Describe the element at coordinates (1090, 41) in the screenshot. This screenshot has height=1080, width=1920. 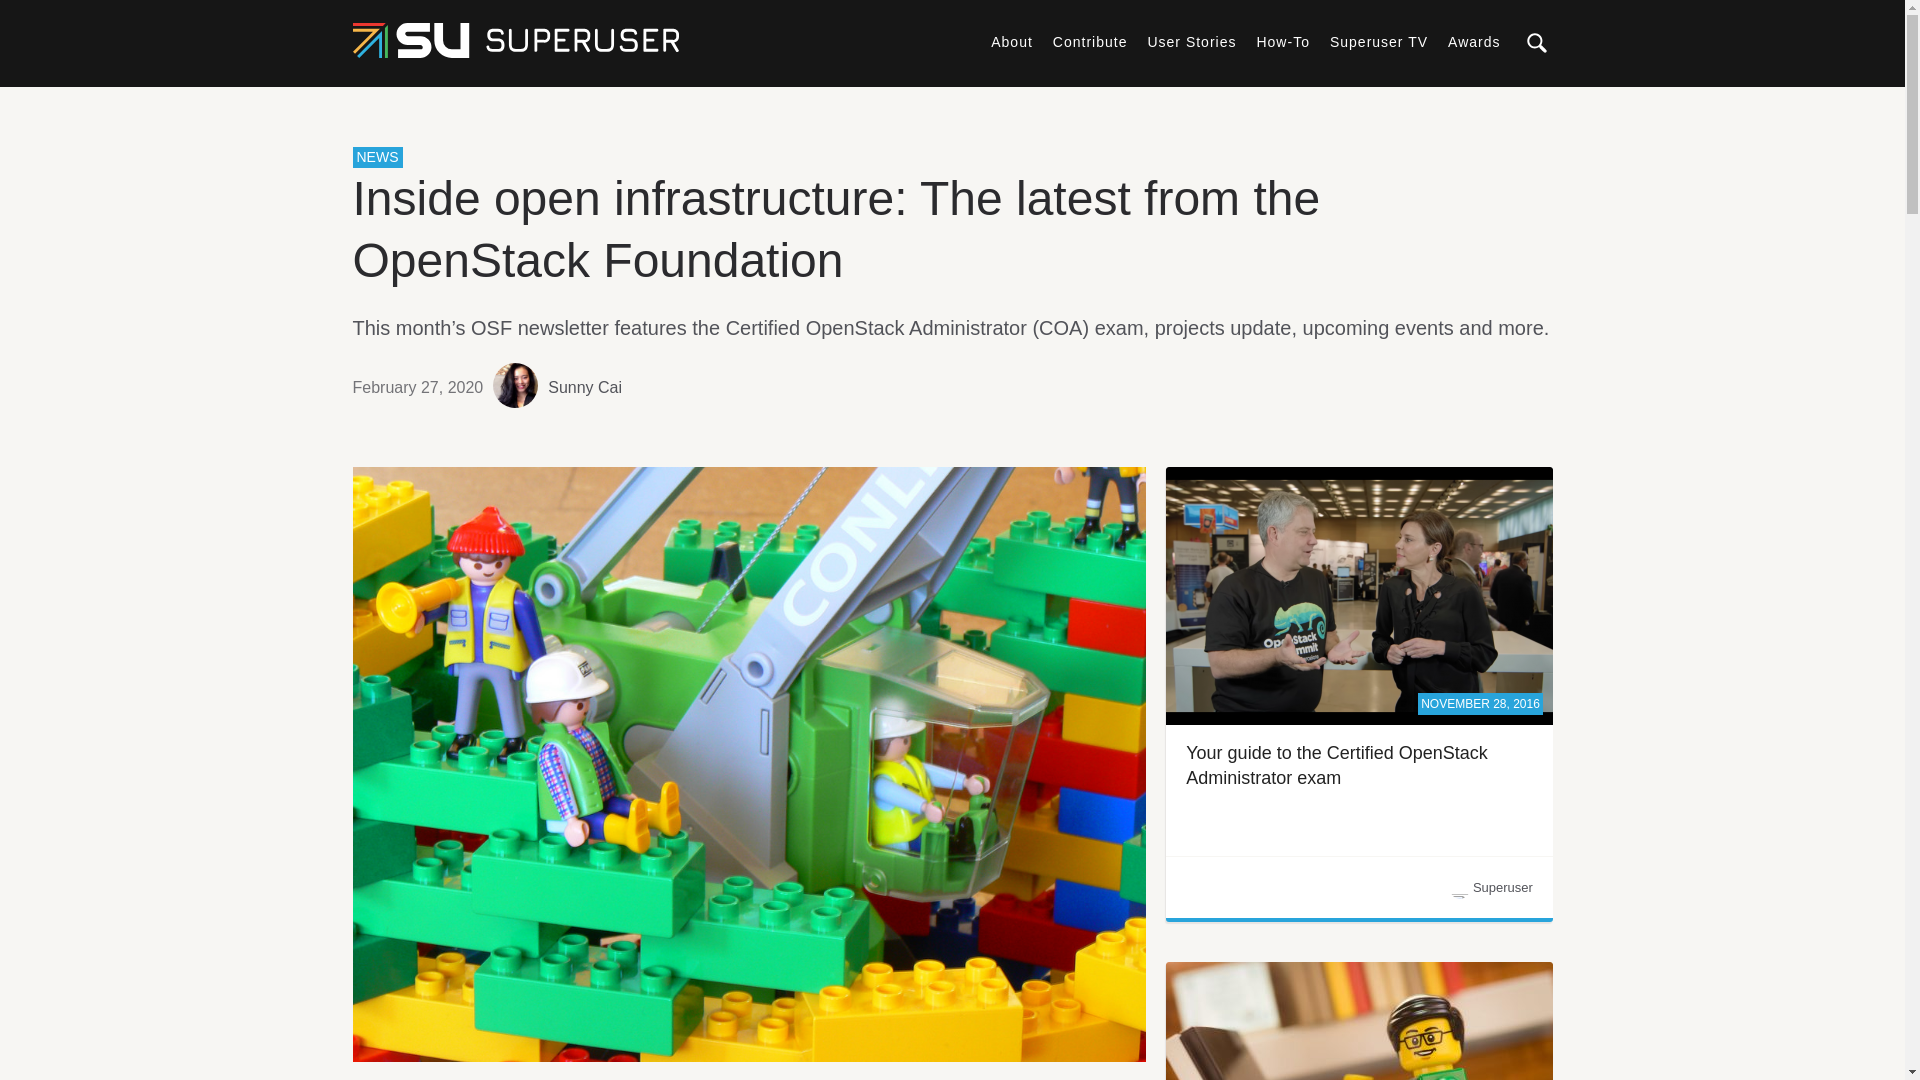
I see `Contribute` at that location.